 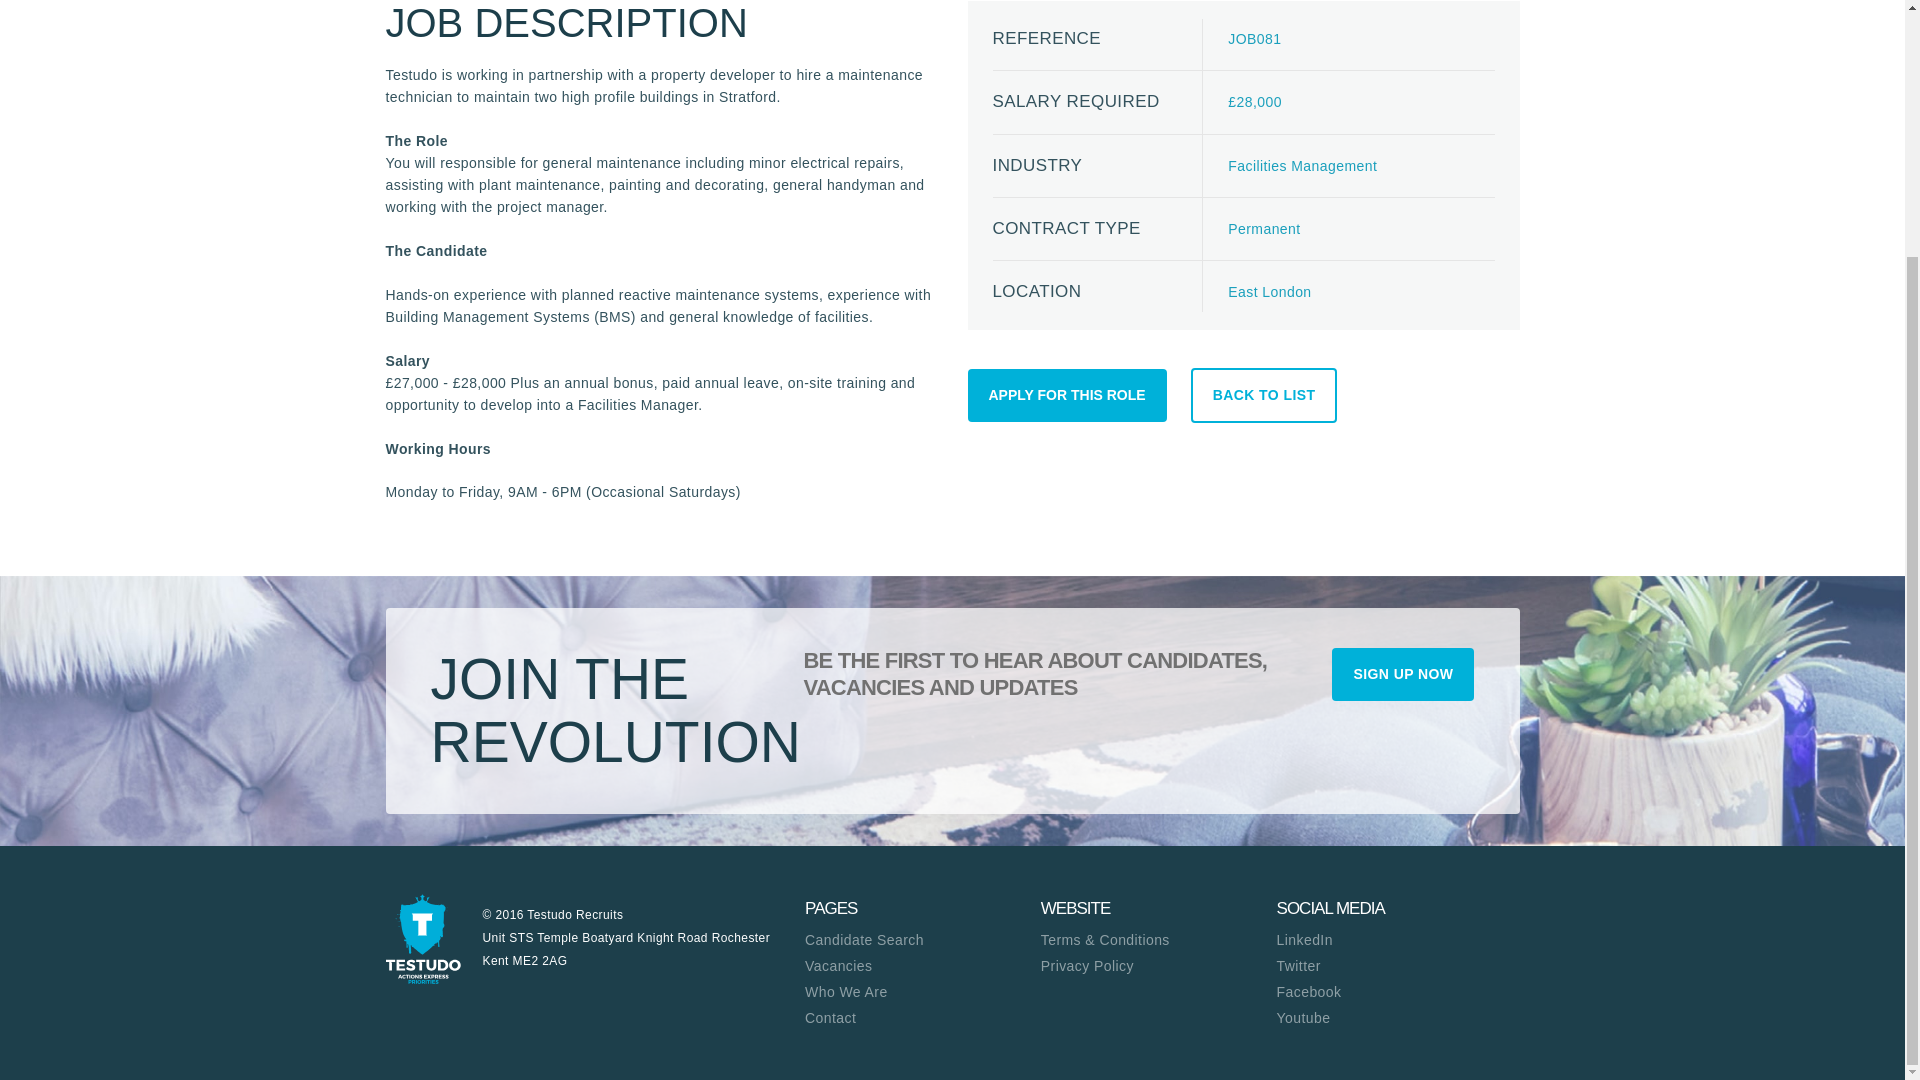 I want to click on BACK TO LIST, so click(x=1264, y=396).